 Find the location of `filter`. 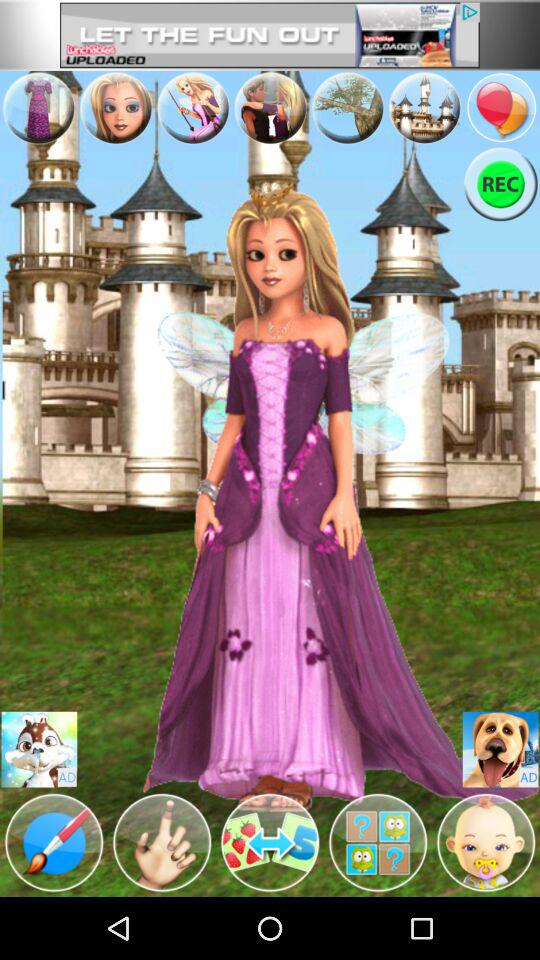

filter is located at coordinates (378, 843).